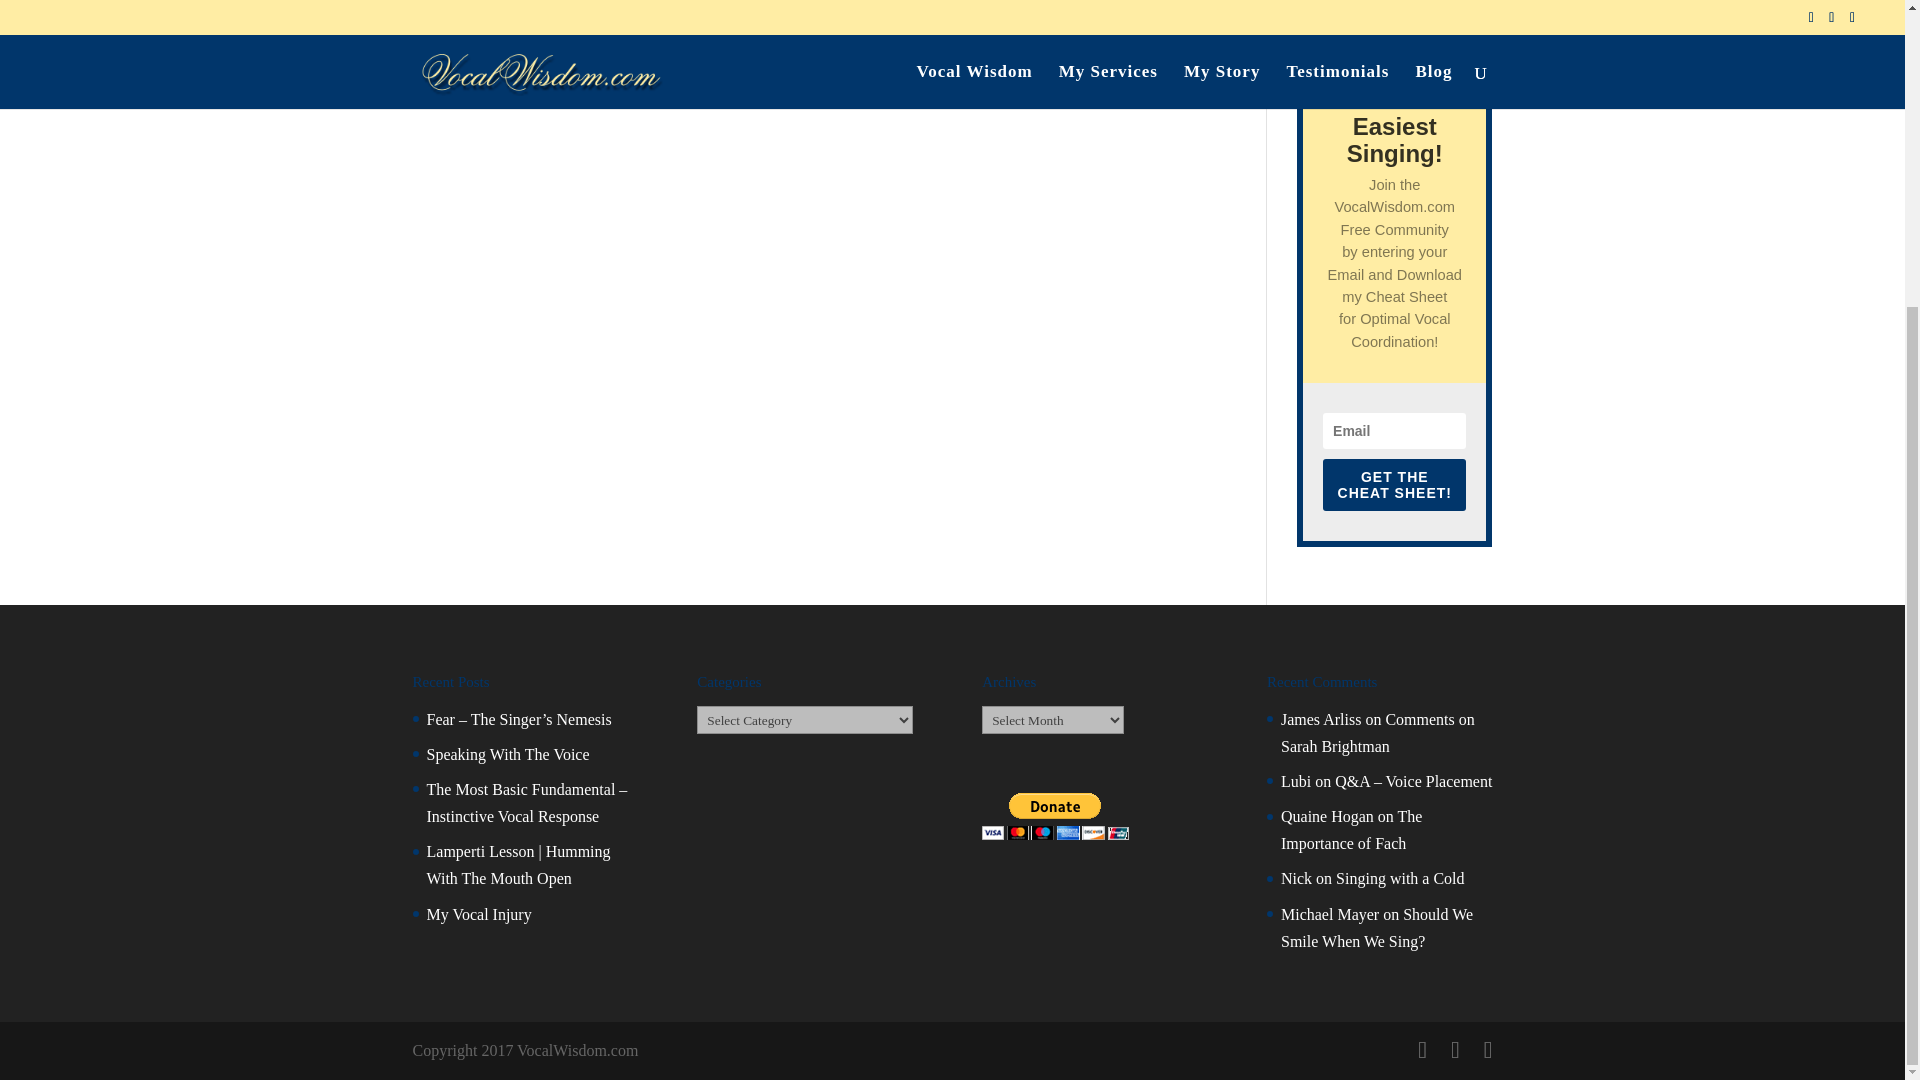  I want to click on GET THE CHEAT SHEET!, so click(1394, 484).